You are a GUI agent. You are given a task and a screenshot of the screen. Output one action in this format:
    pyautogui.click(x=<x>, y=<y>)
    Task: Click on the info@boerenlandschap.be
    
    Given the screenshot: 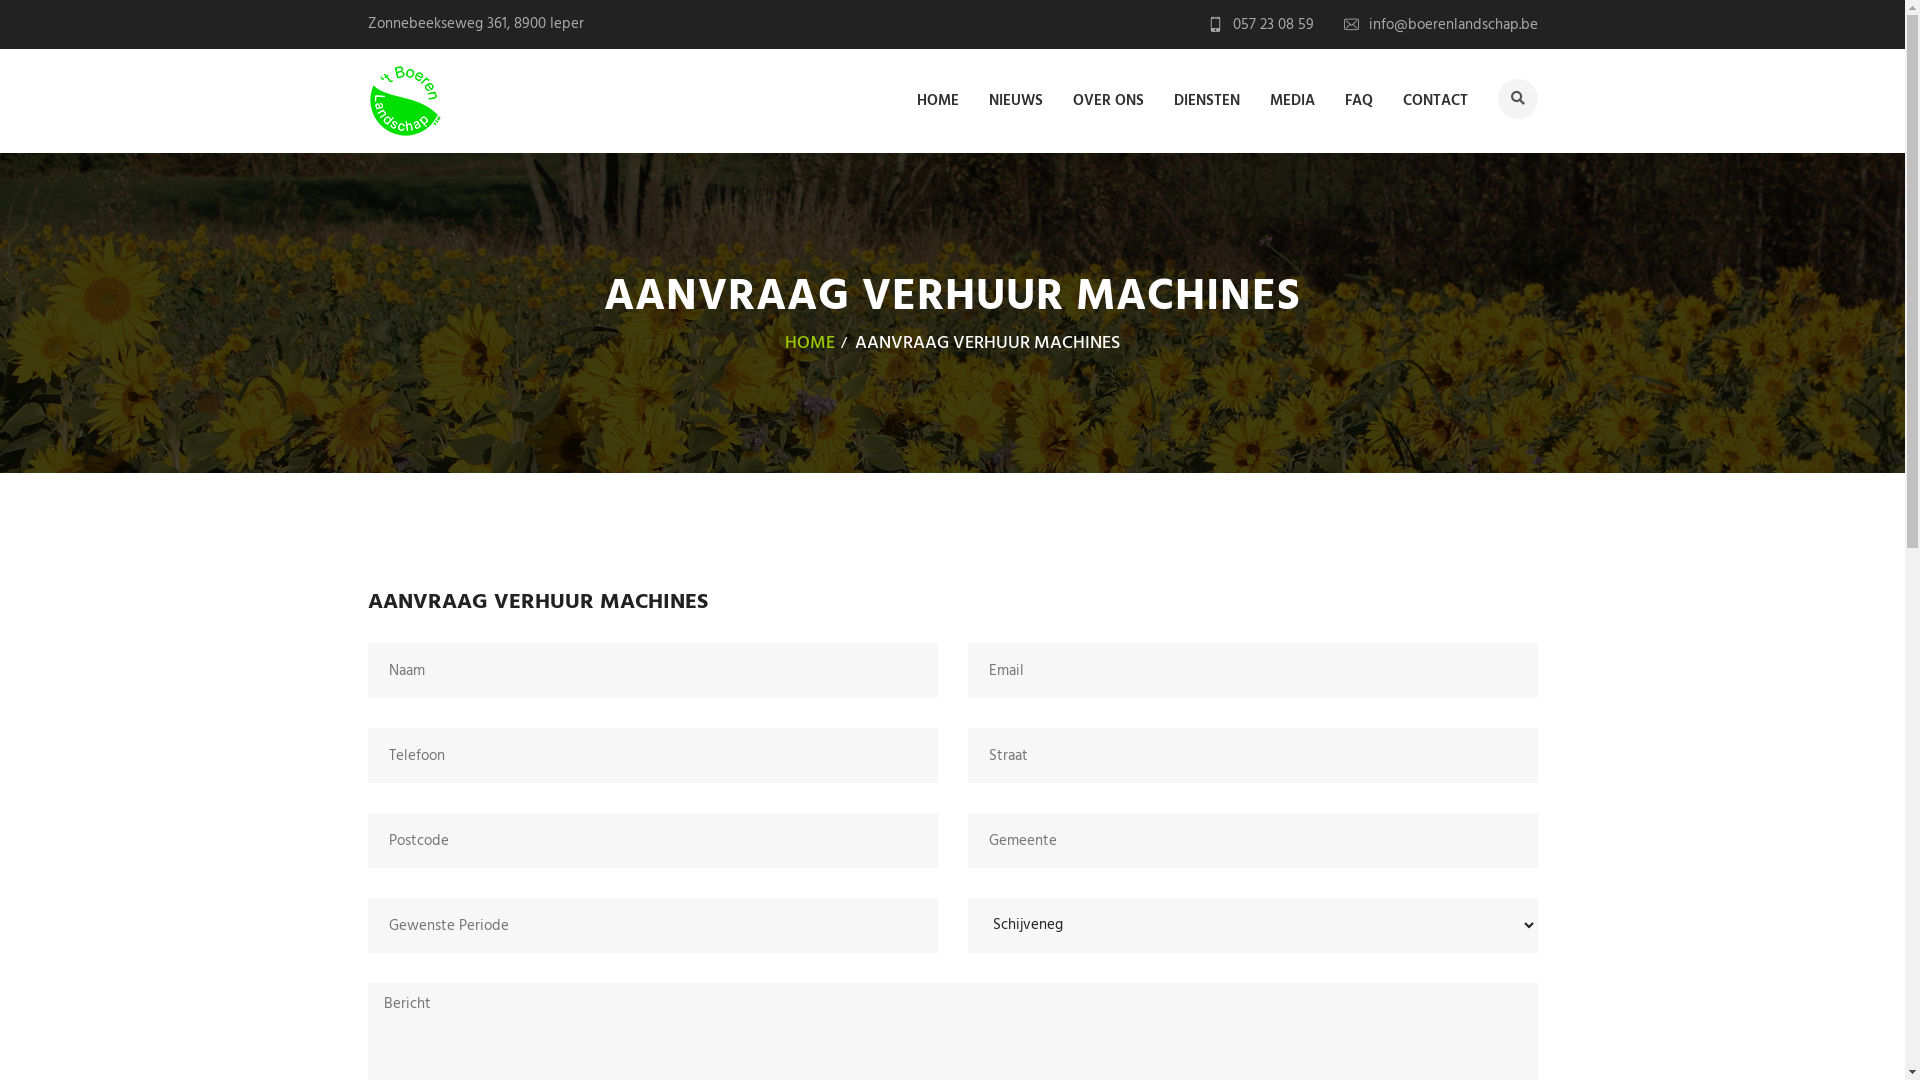 What is the action you would take?
    pyautogui.click(x=1441, y=25)
    